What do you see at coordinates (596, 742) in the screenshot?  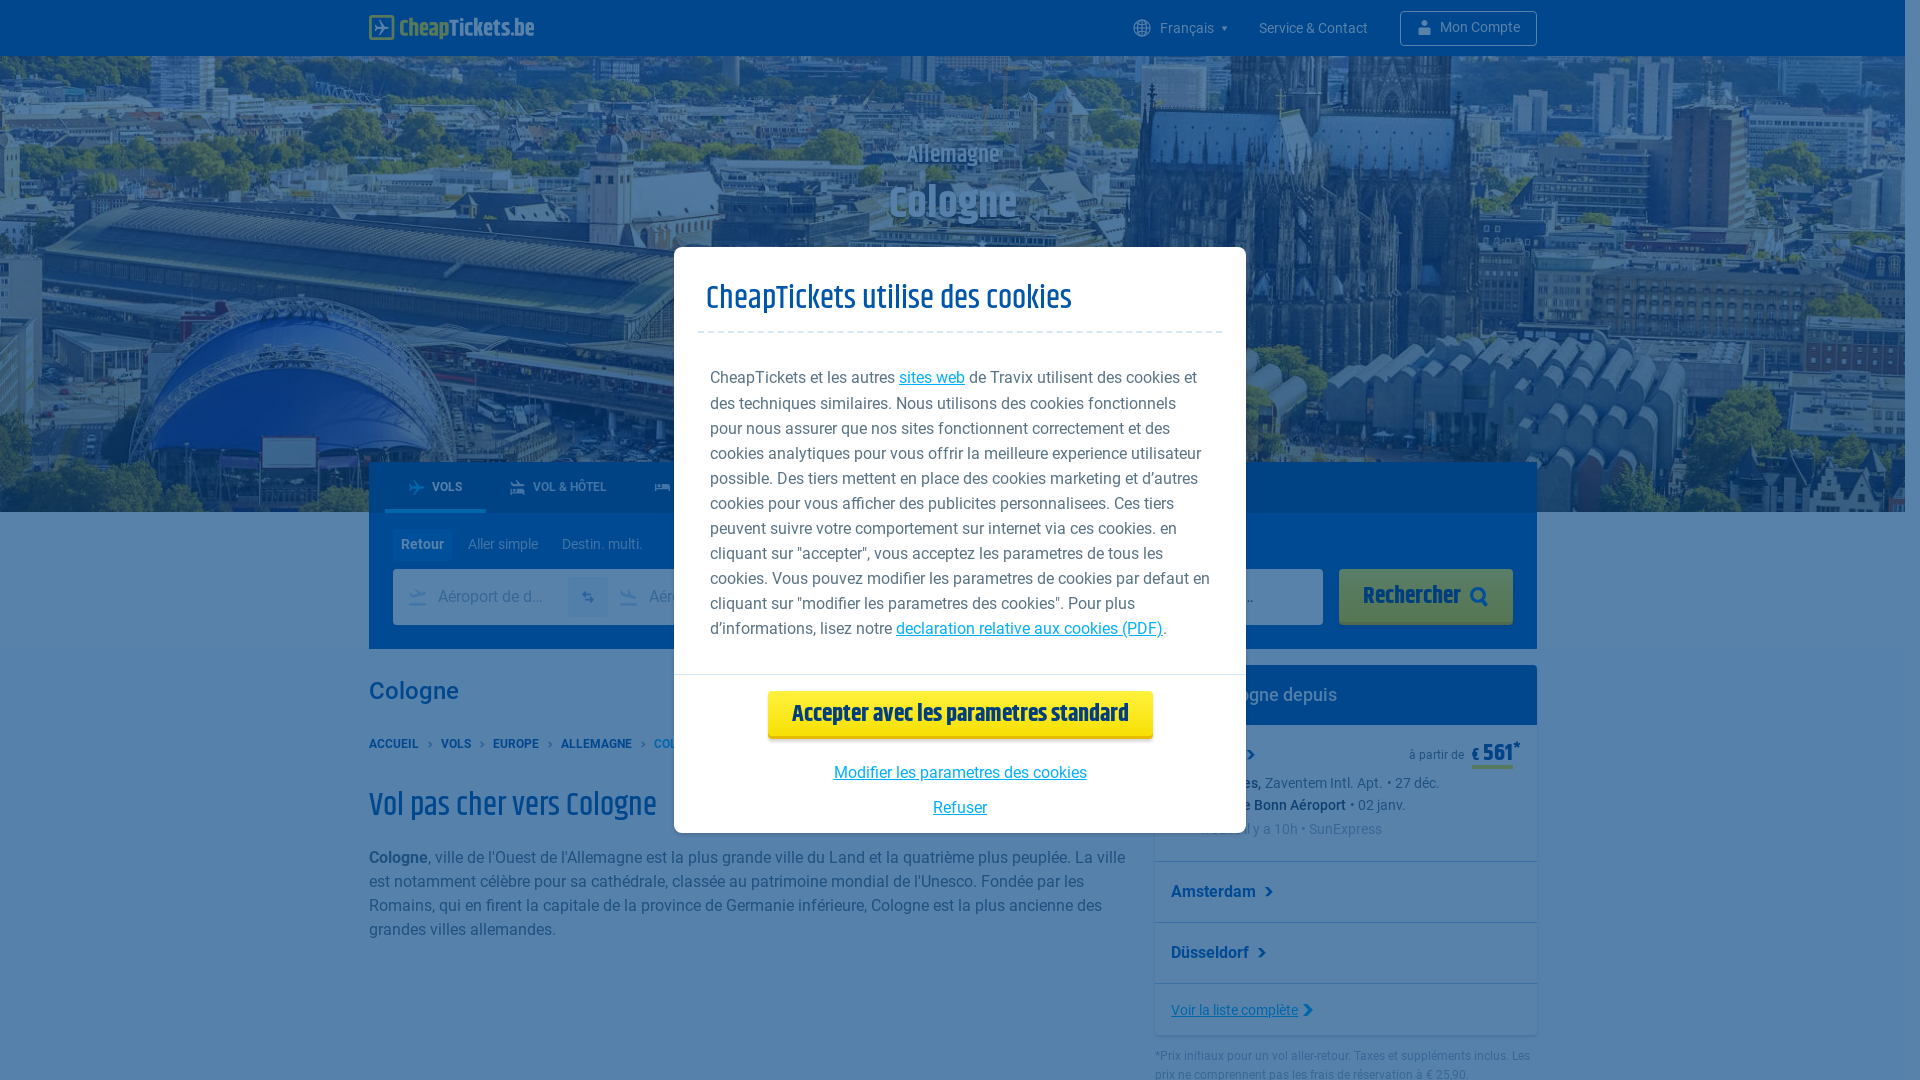 I see `ALLEMAGNE` at bounding box center [596, 742].